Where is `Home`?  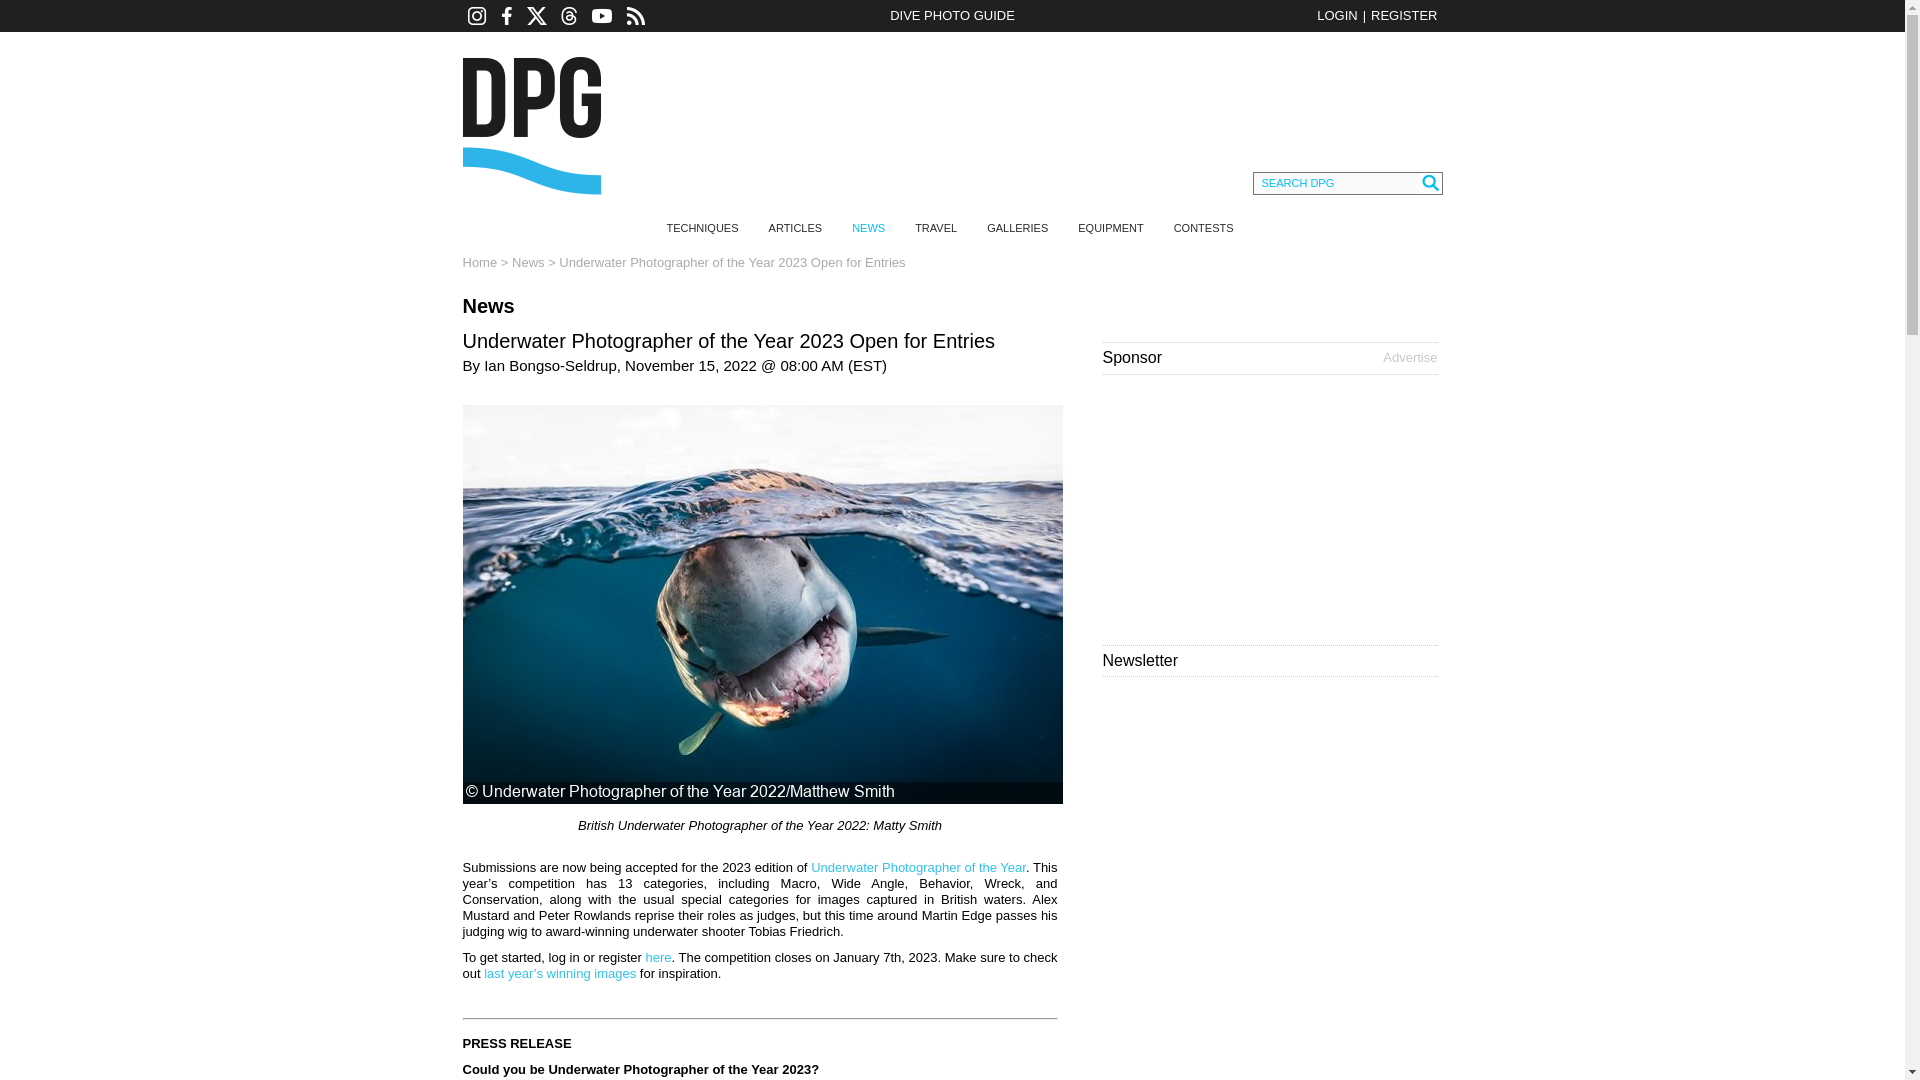 Home is located at coordinates (480, 262).